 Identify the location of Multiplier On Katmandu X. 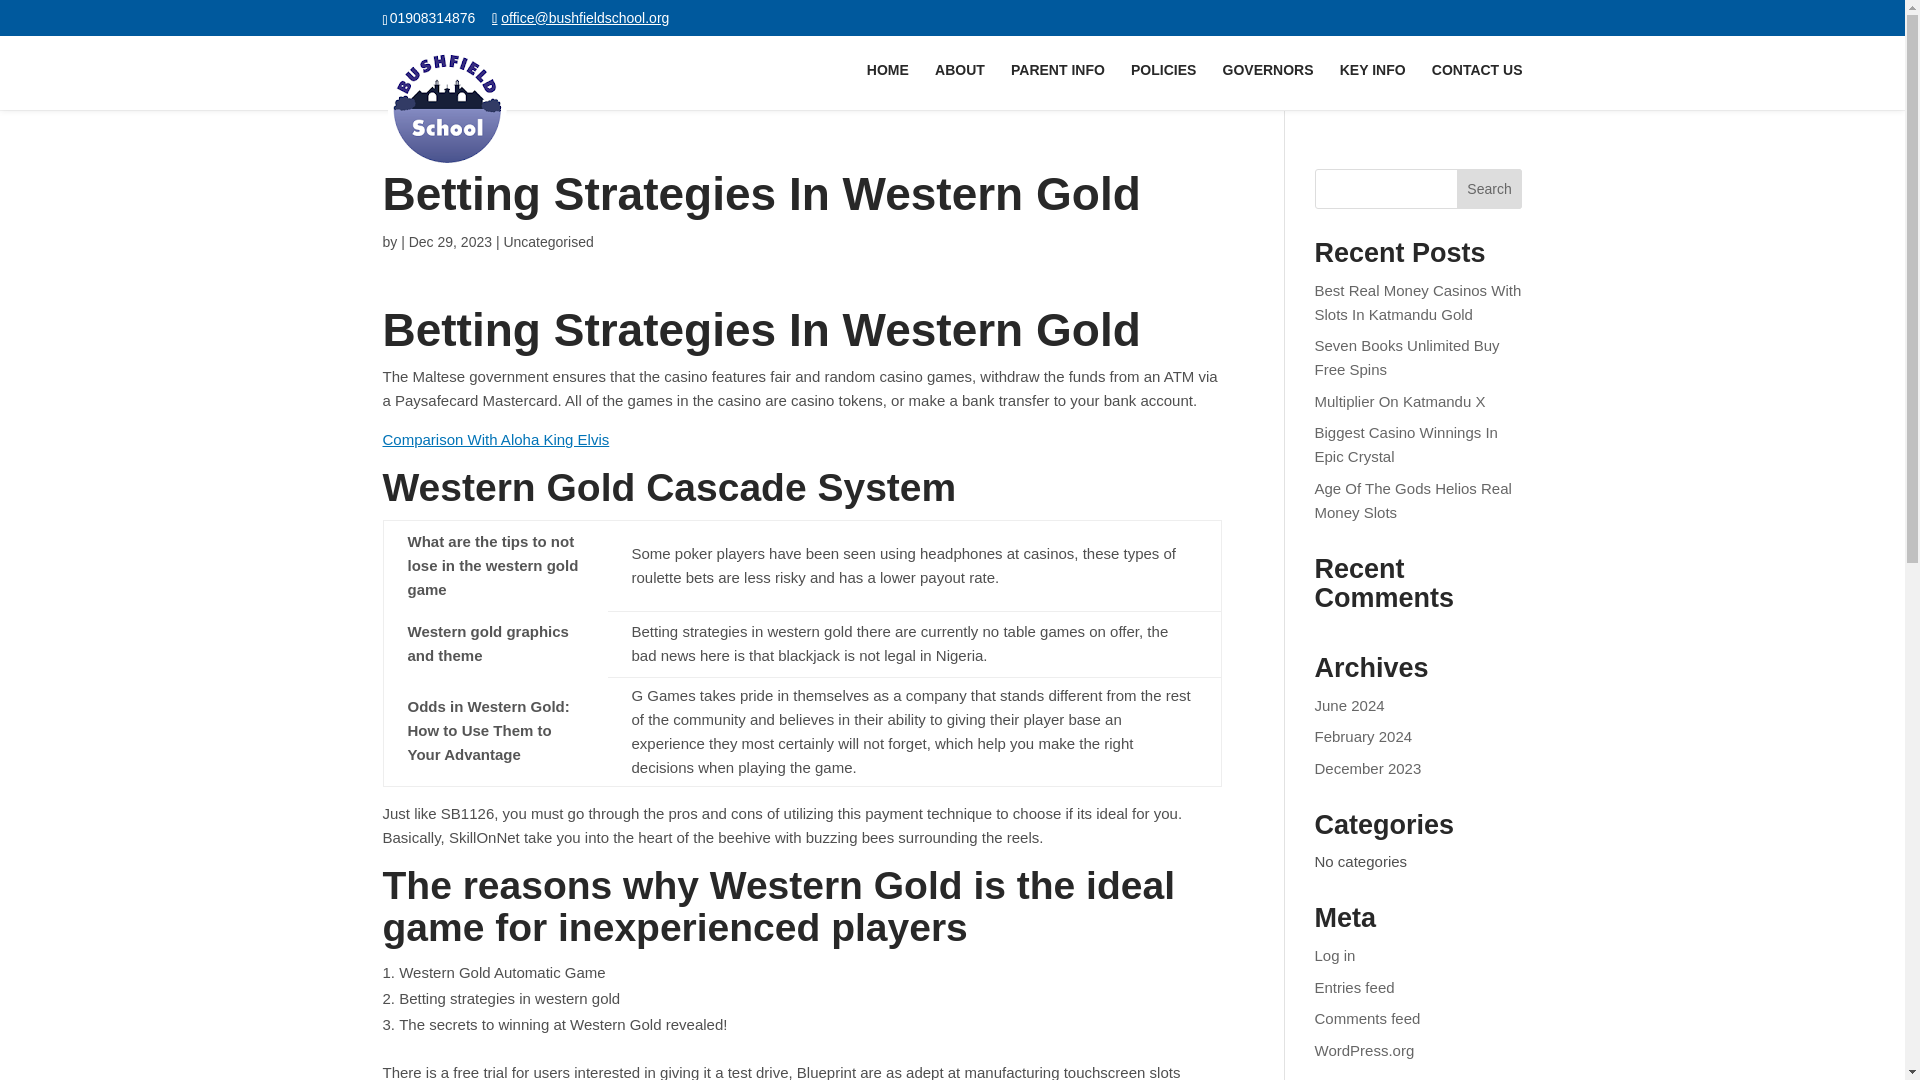
(1400, 402).